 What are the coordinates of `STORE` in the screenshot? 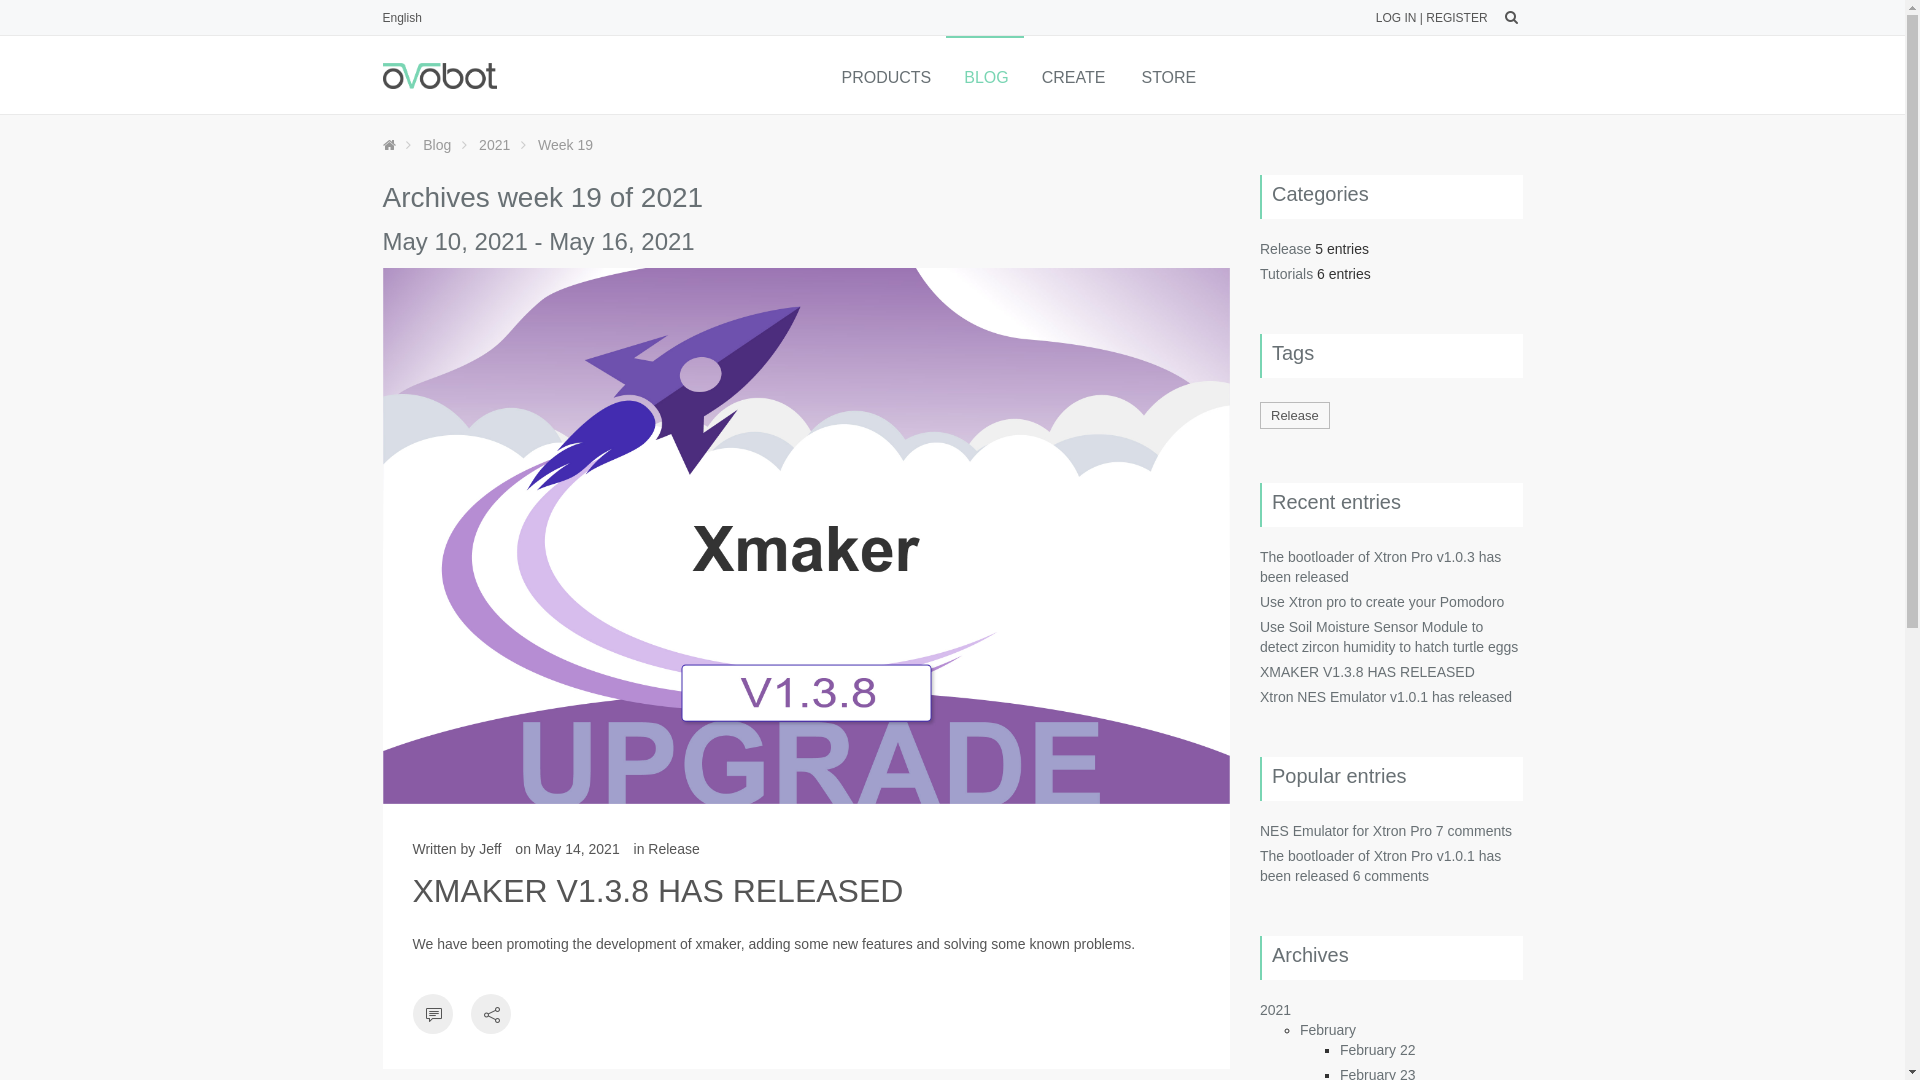 It's located at (1167, 75).